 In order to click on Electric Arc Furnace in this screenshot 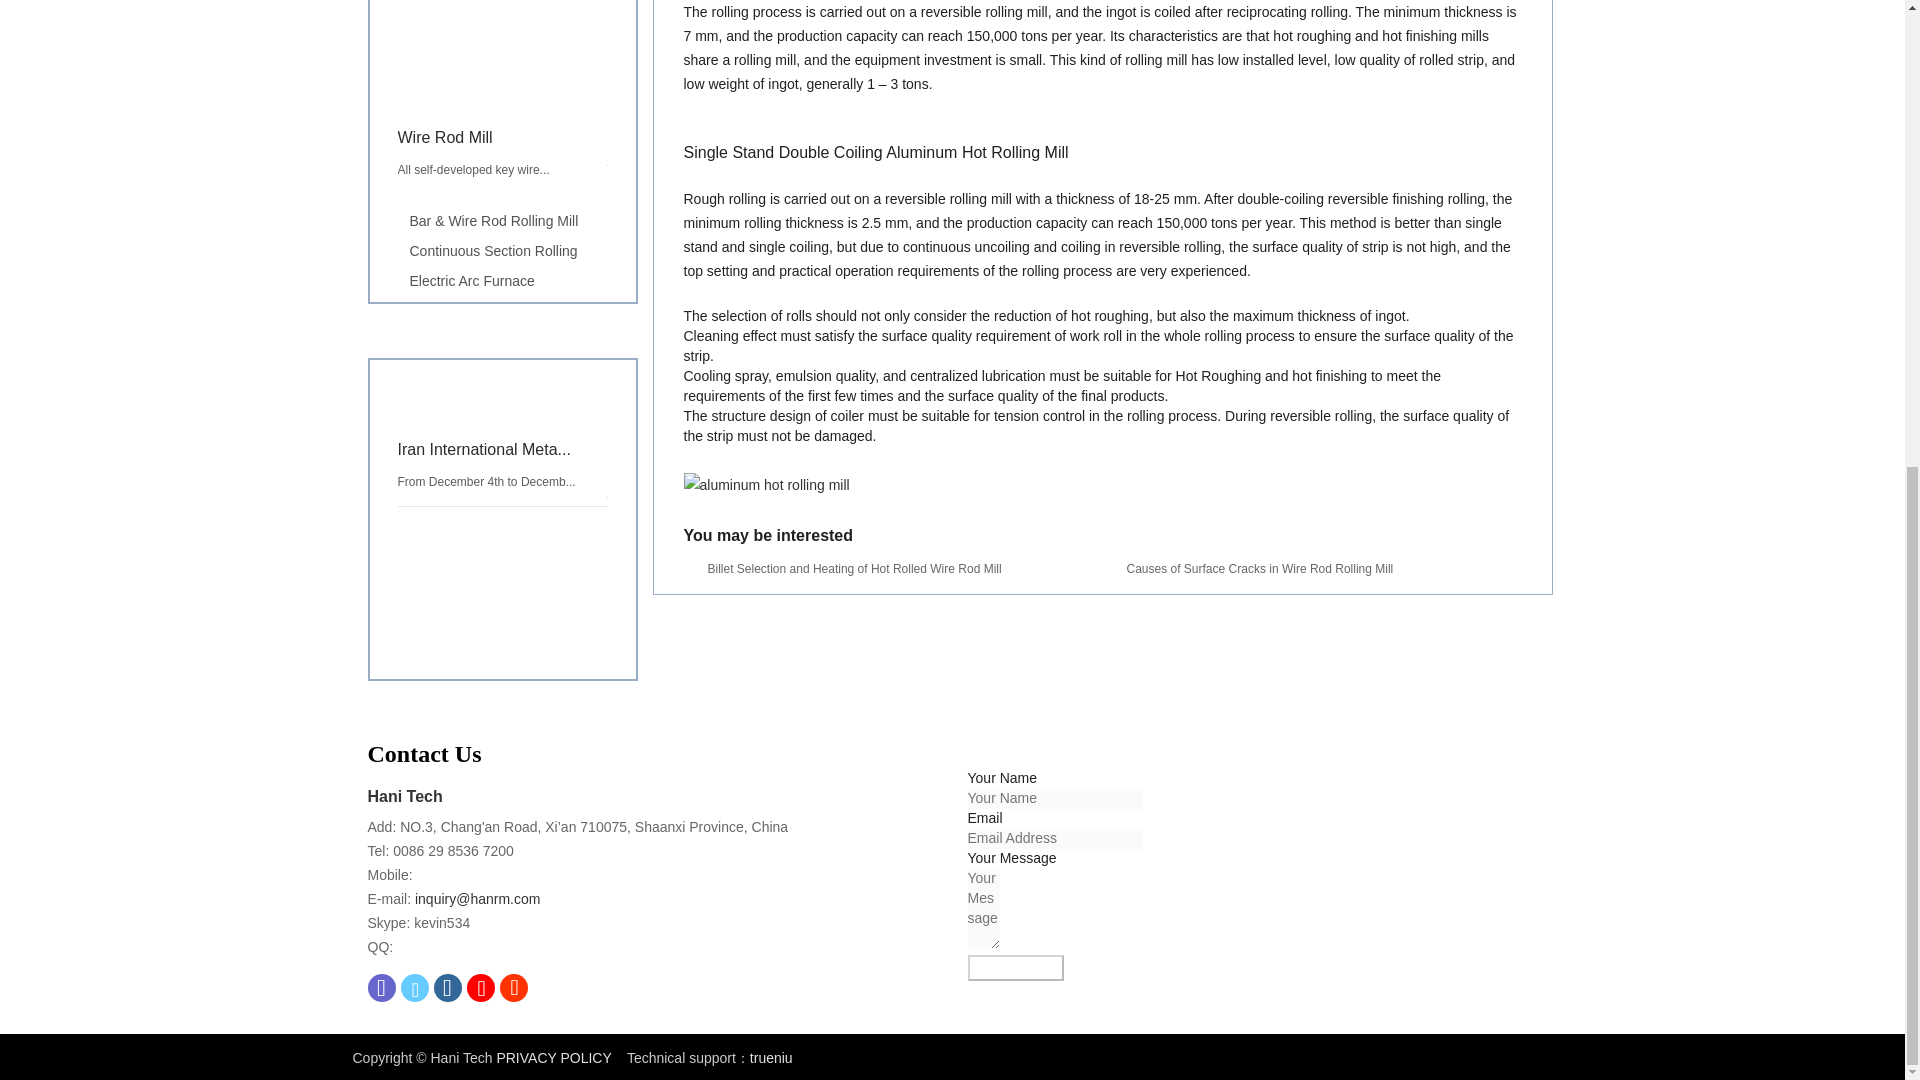, I will do `click(502, 282)`.